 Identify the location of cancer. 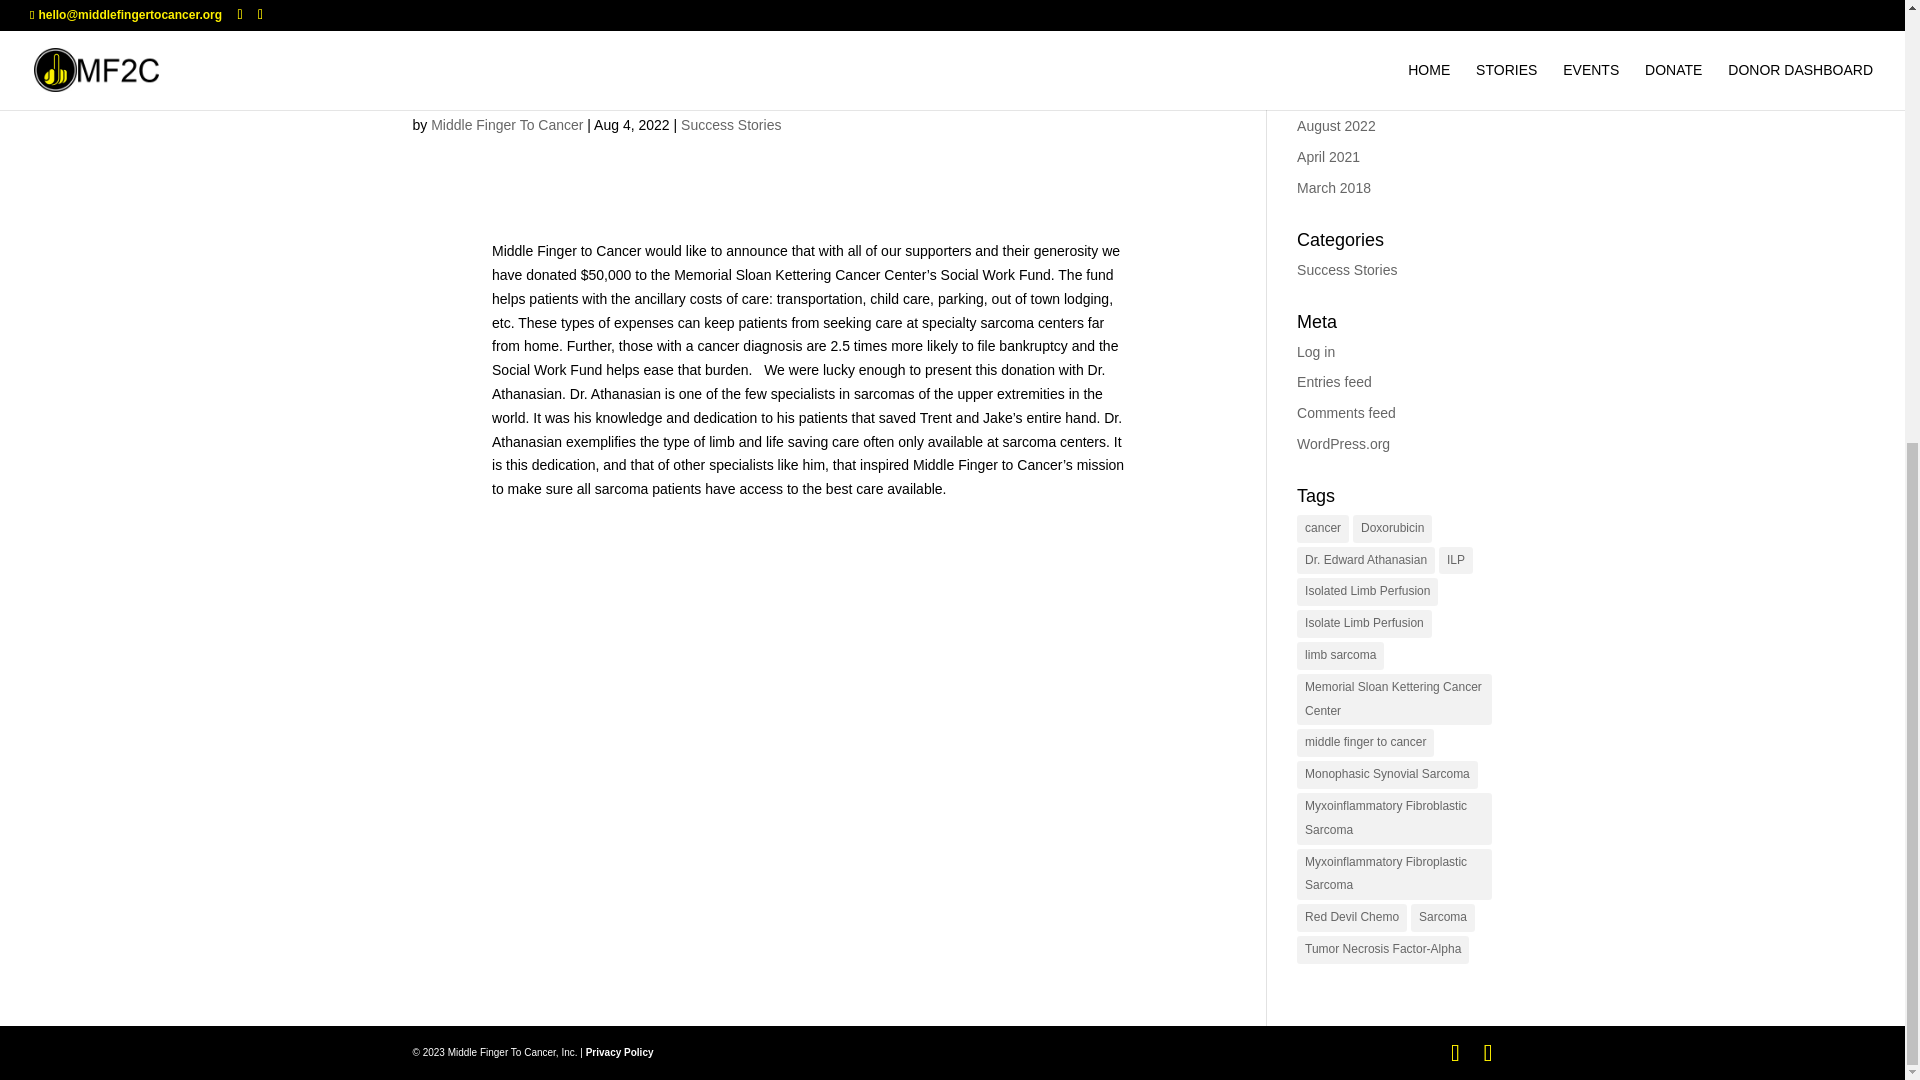
(1323, 529).